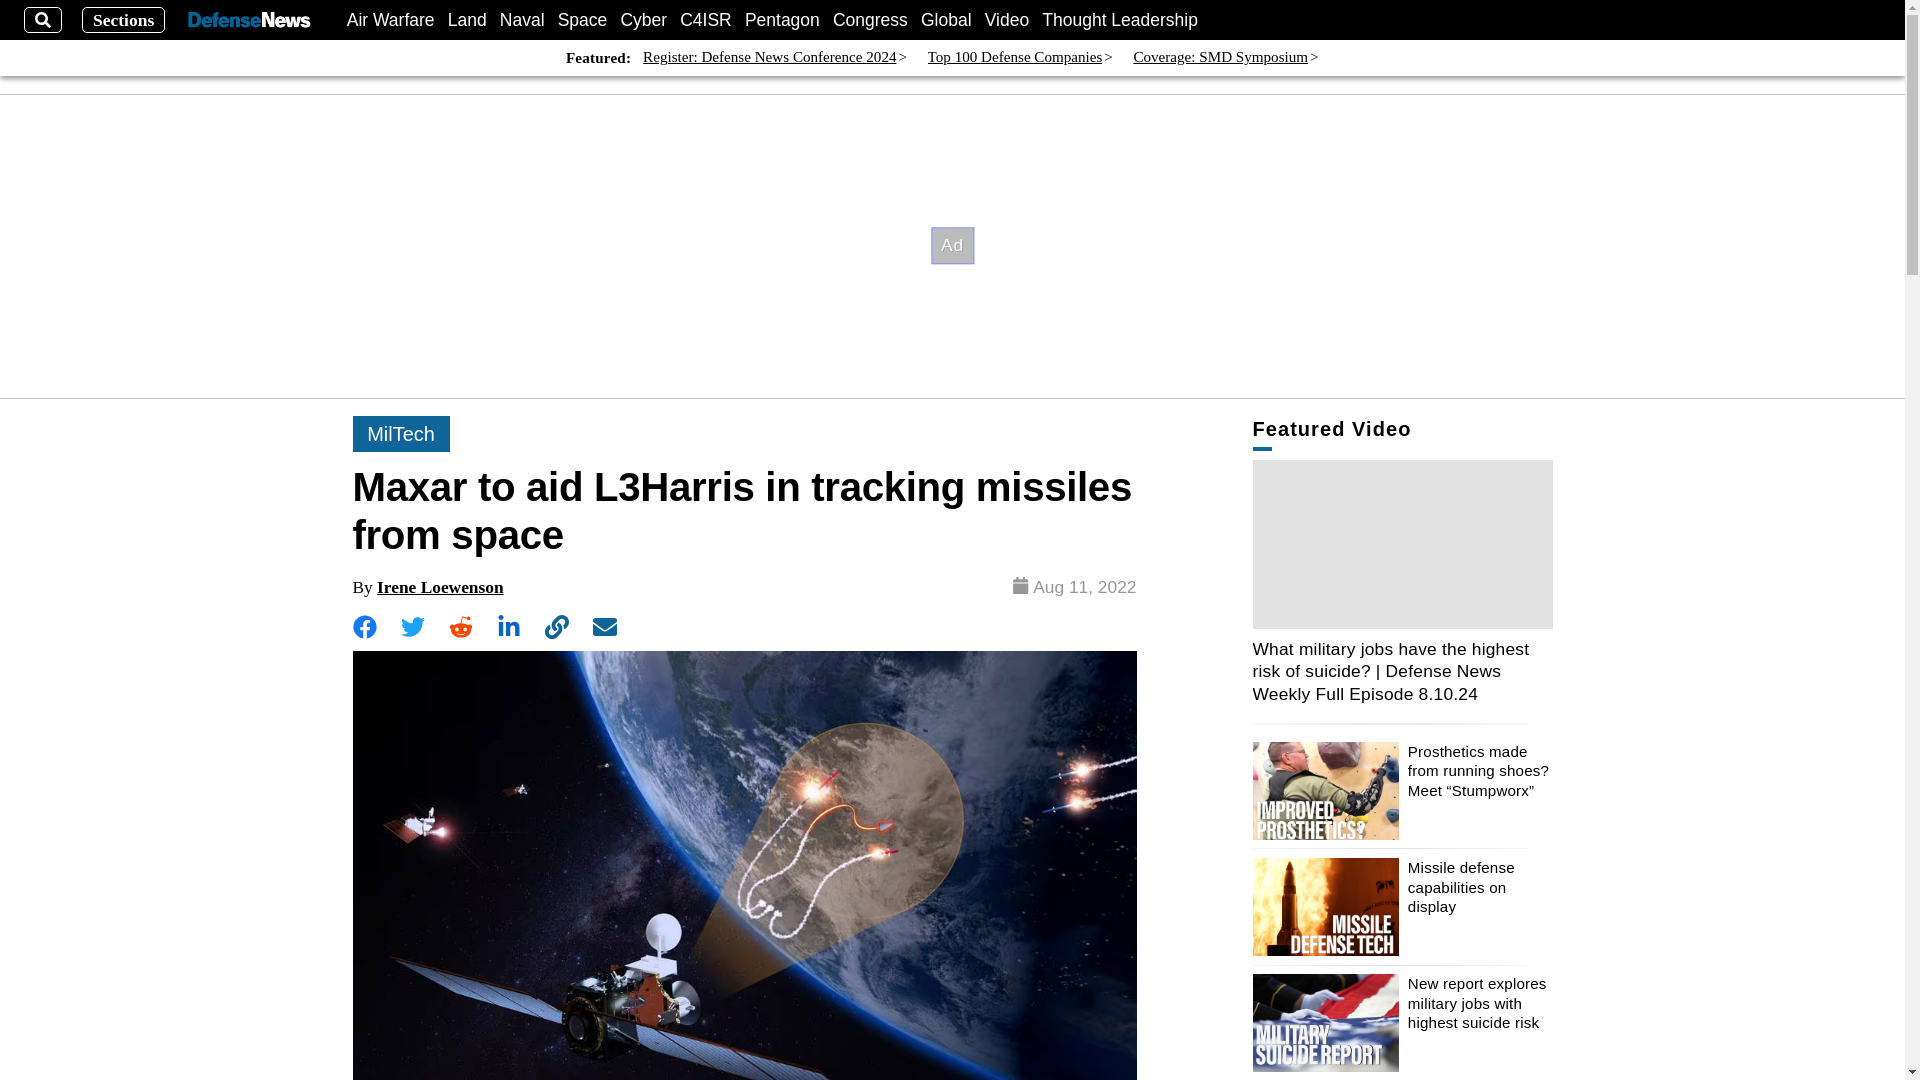 The height and width of the screenshot is (1080, 1920). I want to click on Air Warfare, so click(391, 20).